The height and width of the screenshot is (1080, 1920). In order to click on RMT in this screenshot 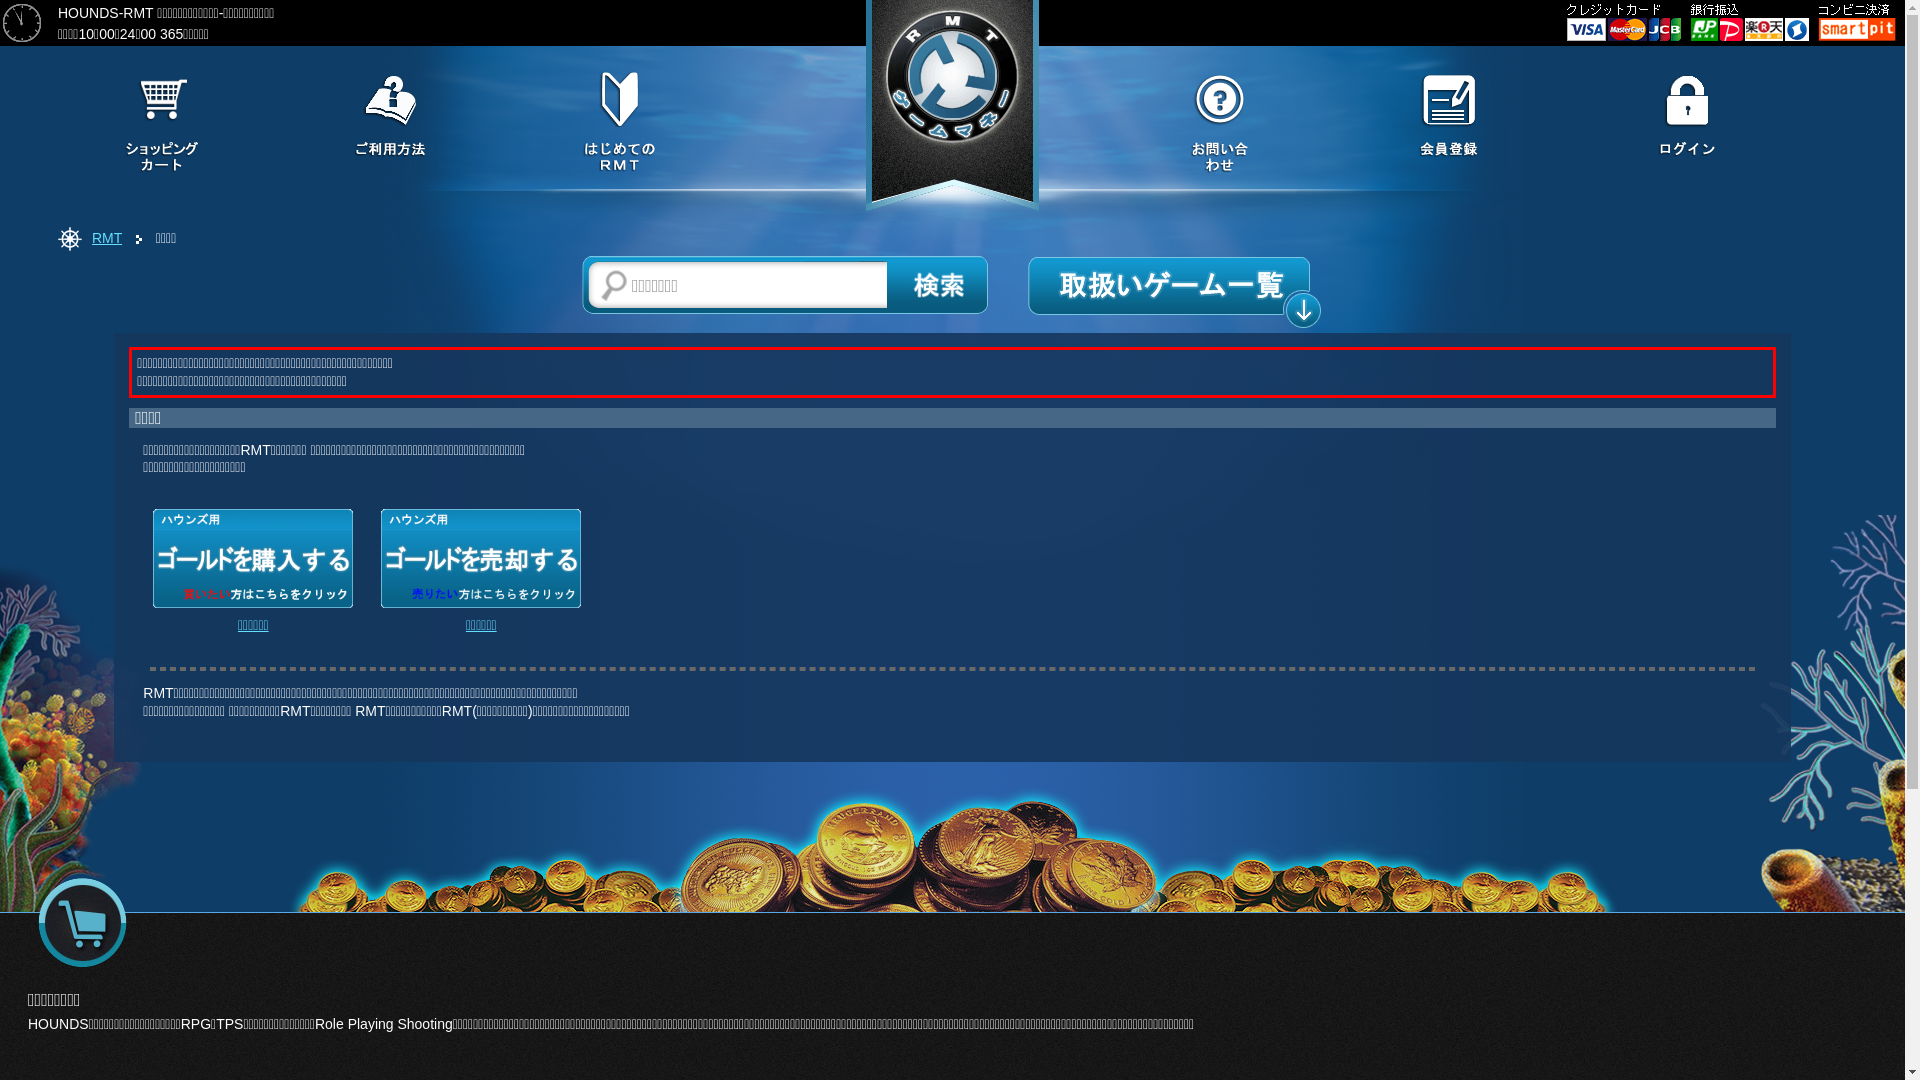, I will do `click(107, 238)`.